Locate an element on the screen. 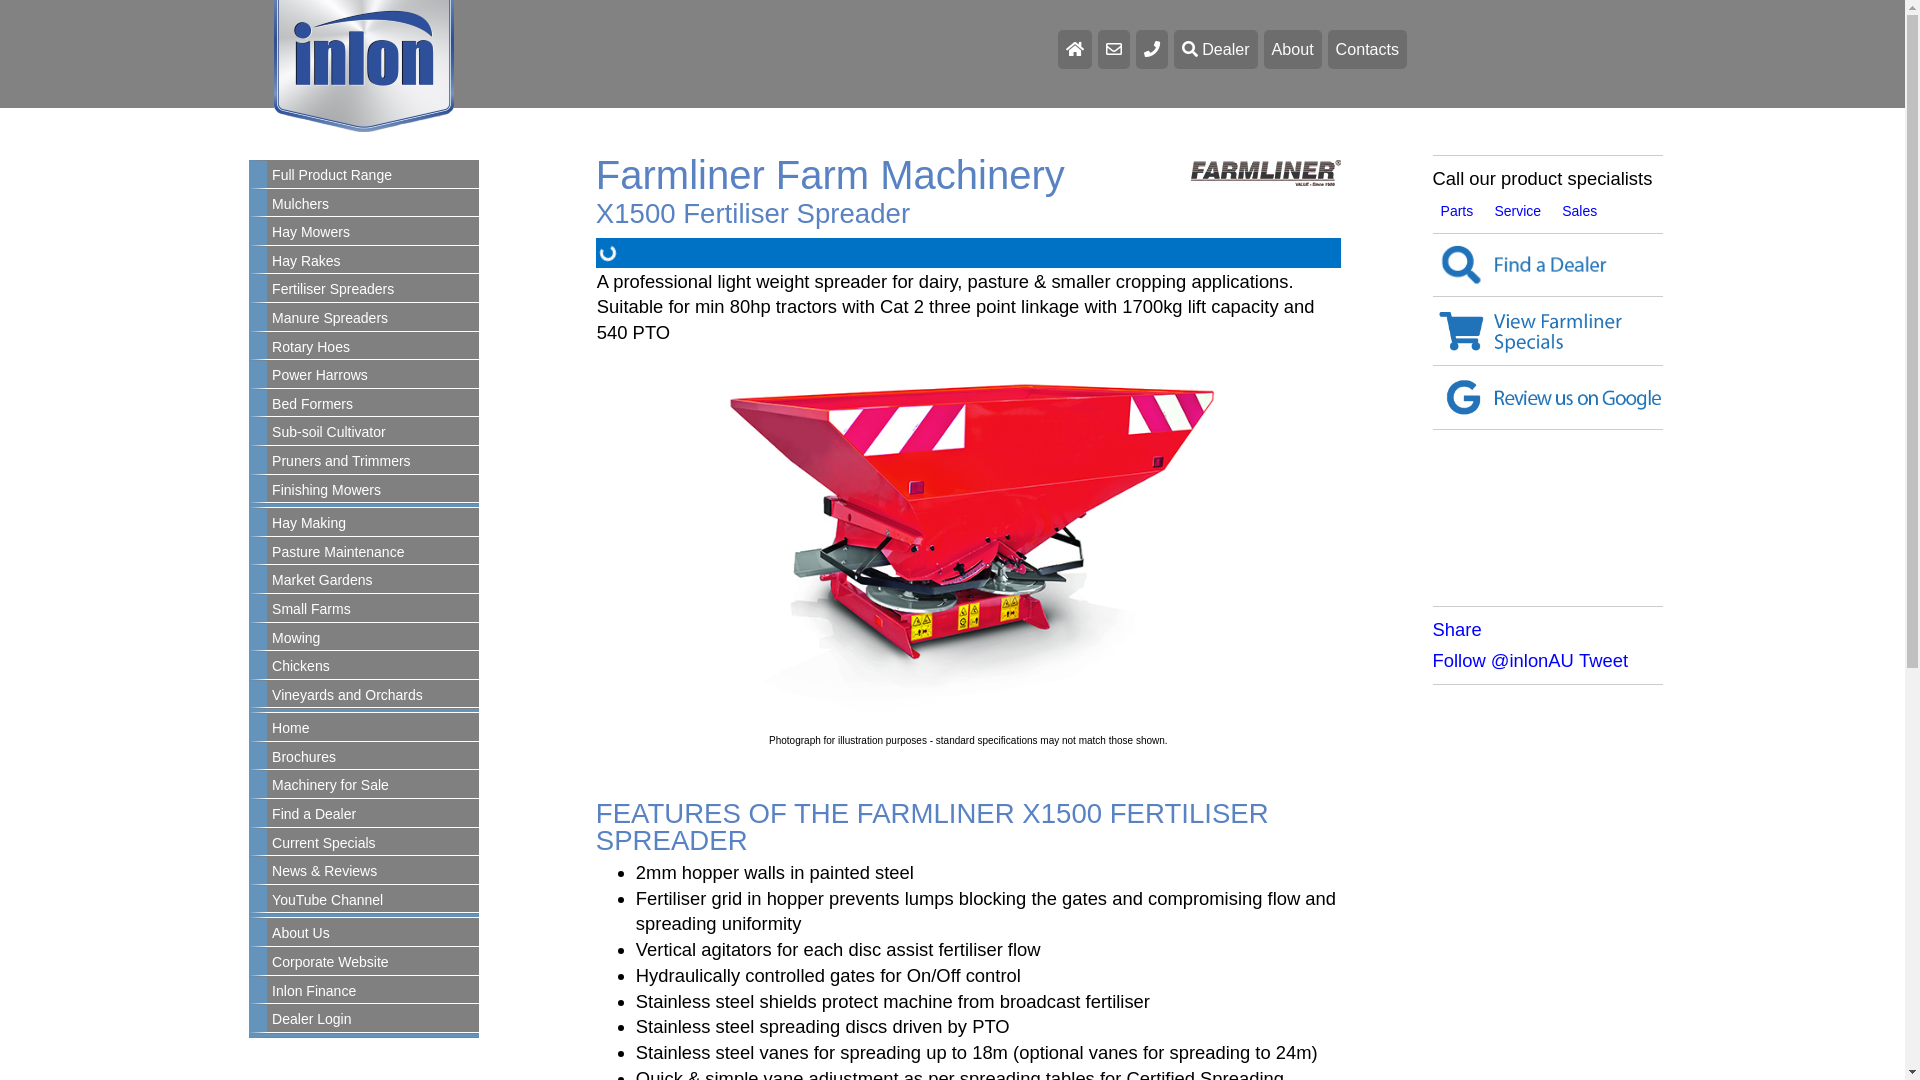 The image size is (1920, 1080). YouTube Channel is located at coordinates (373, 901).